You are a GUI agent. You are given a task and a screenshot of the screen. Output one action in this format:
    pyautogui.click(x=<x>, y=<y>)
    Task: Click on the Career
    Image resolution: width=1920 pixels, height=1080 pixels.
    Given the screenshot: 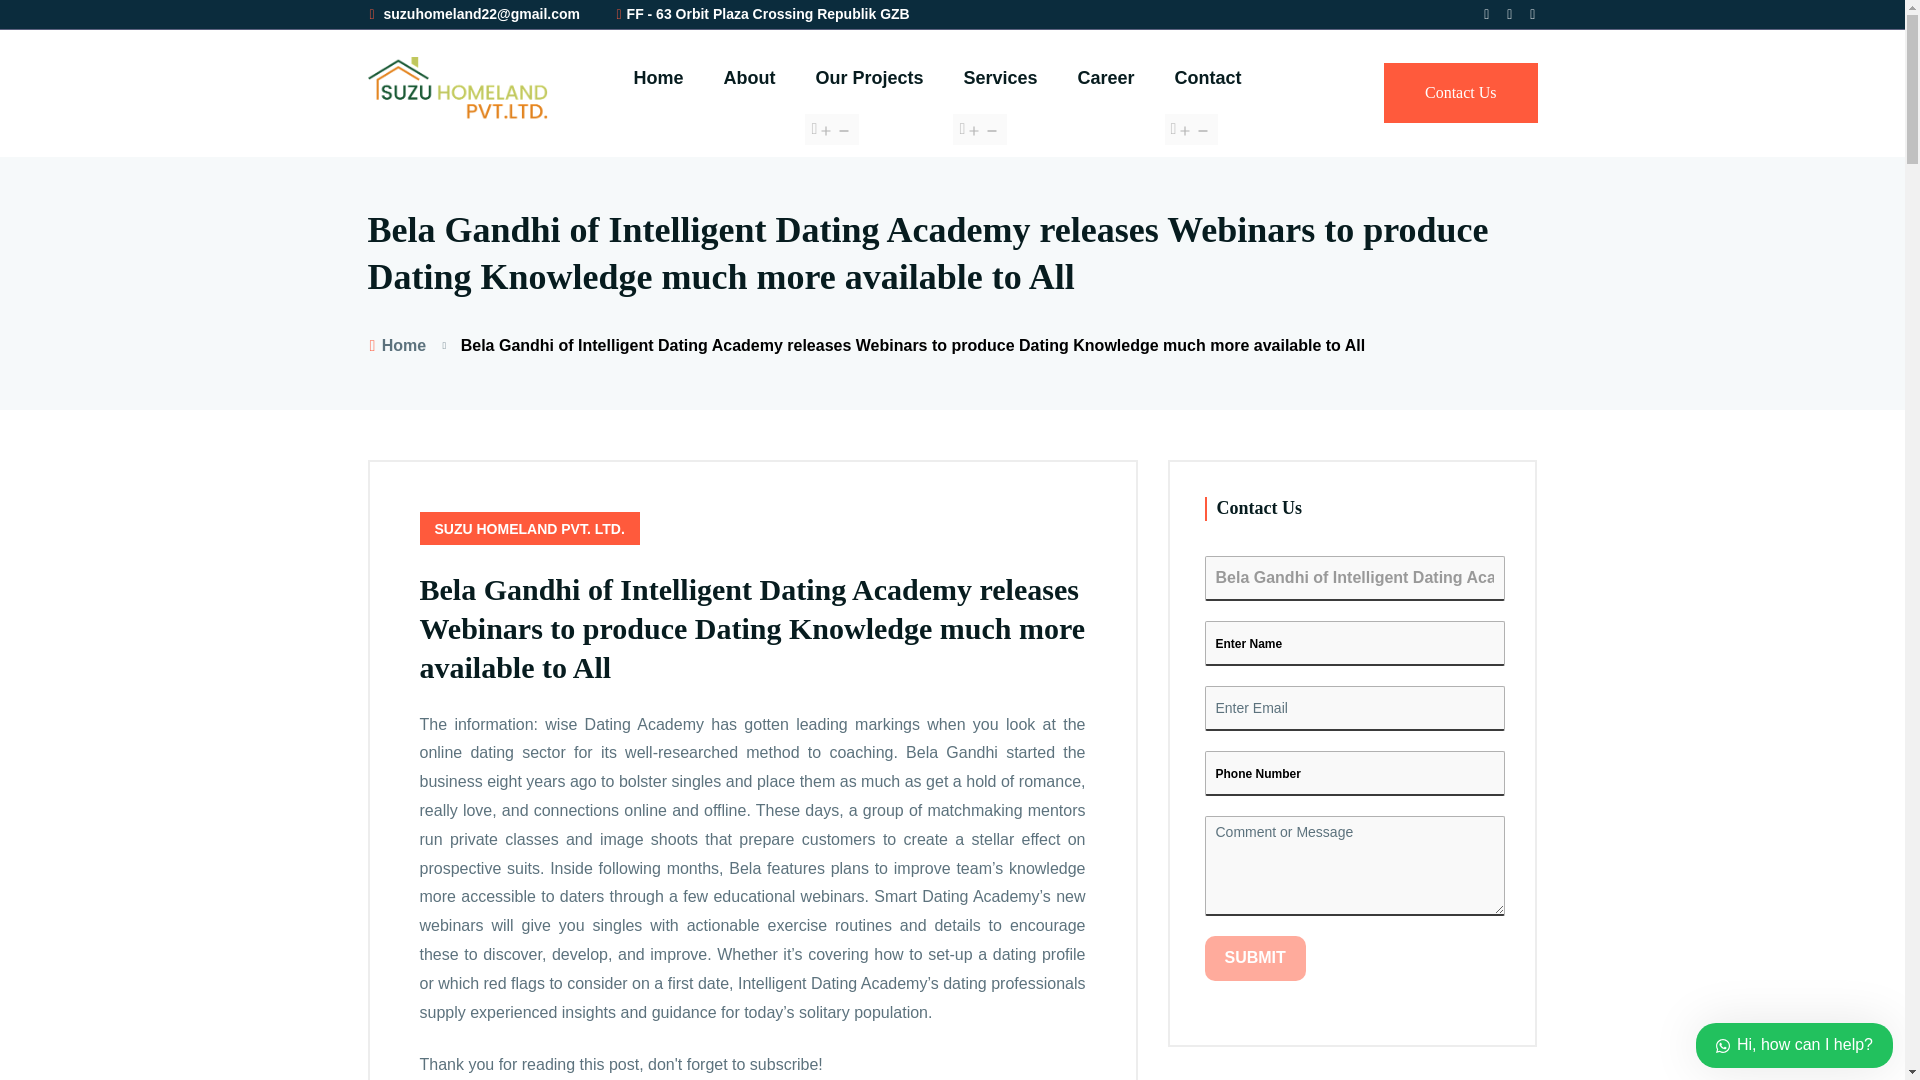 What is the action you would take?
    pyautogui.click(x=1106, y=78)
    